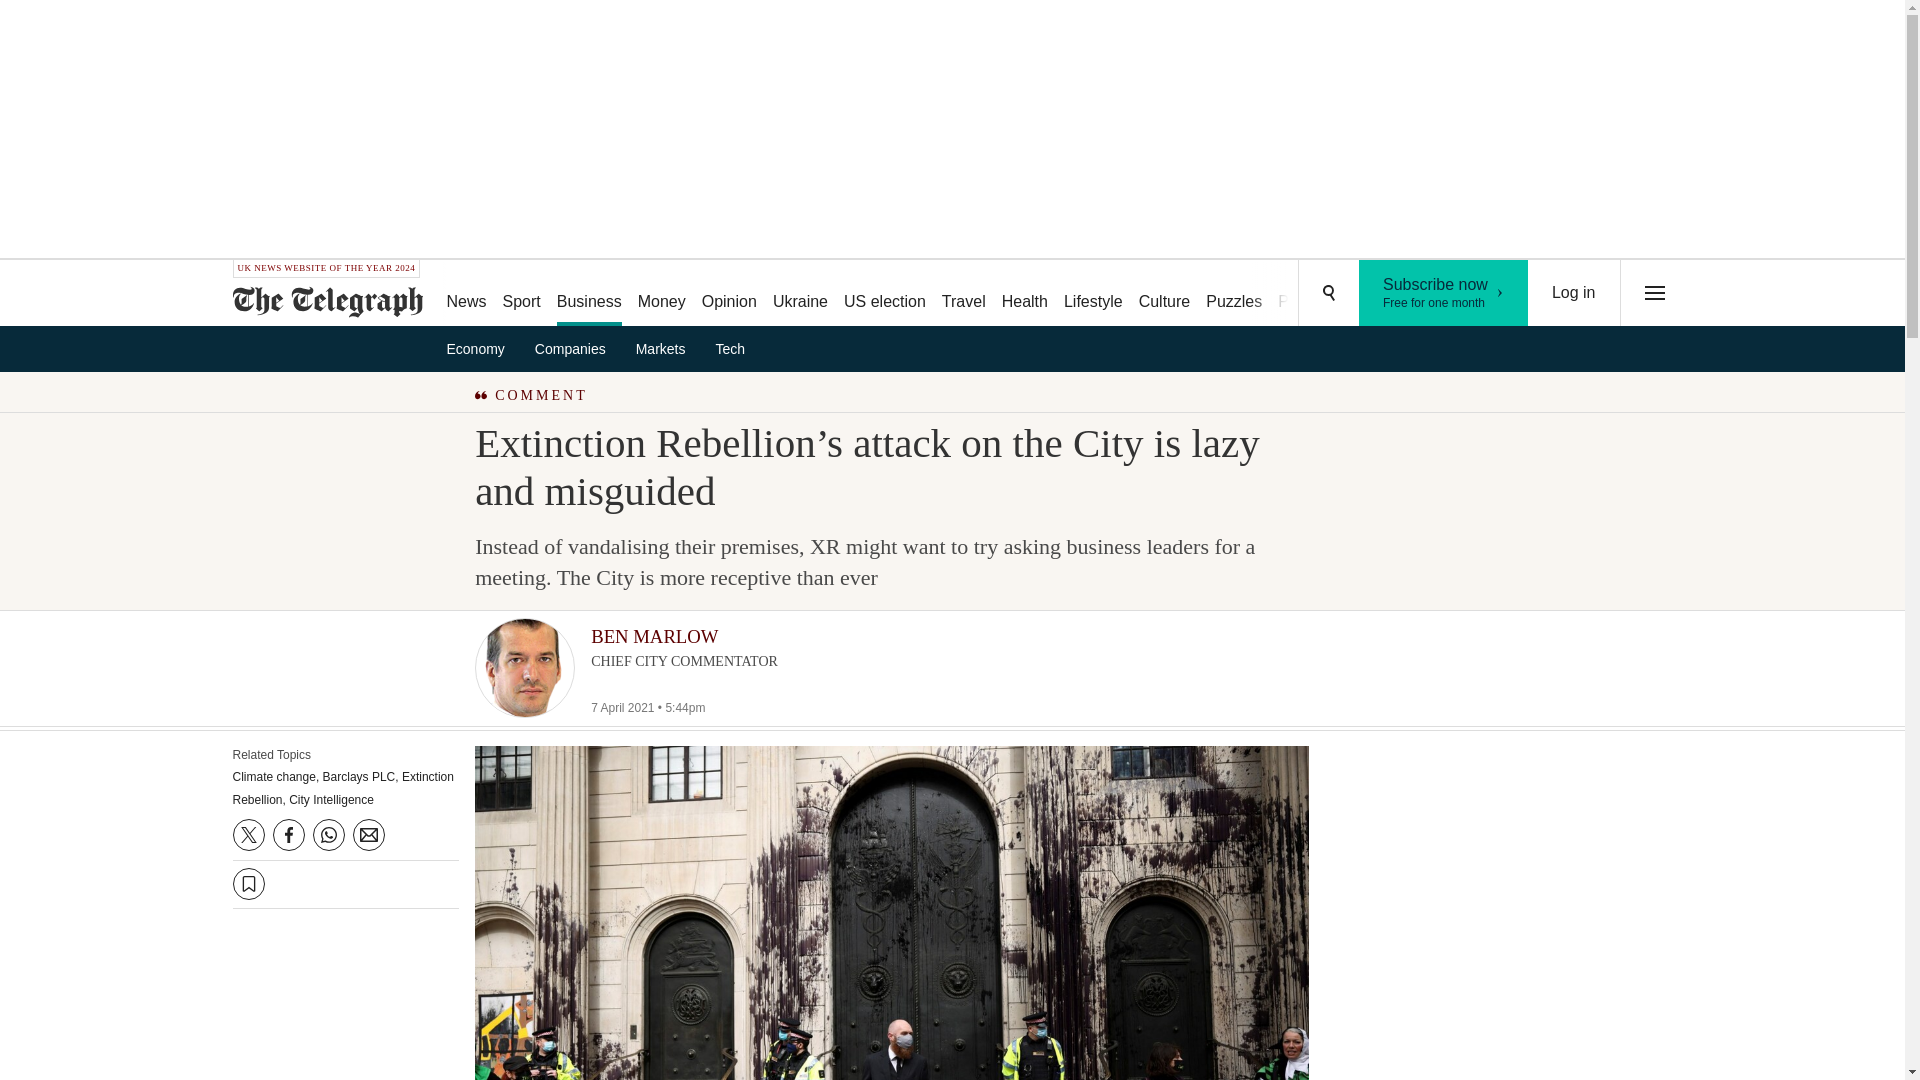 This screenshot has width=1920, height=1080. What do you see at coordinates (728, 294) in the screenshot?
I see `Opinion` at bounding box center [728, 294].